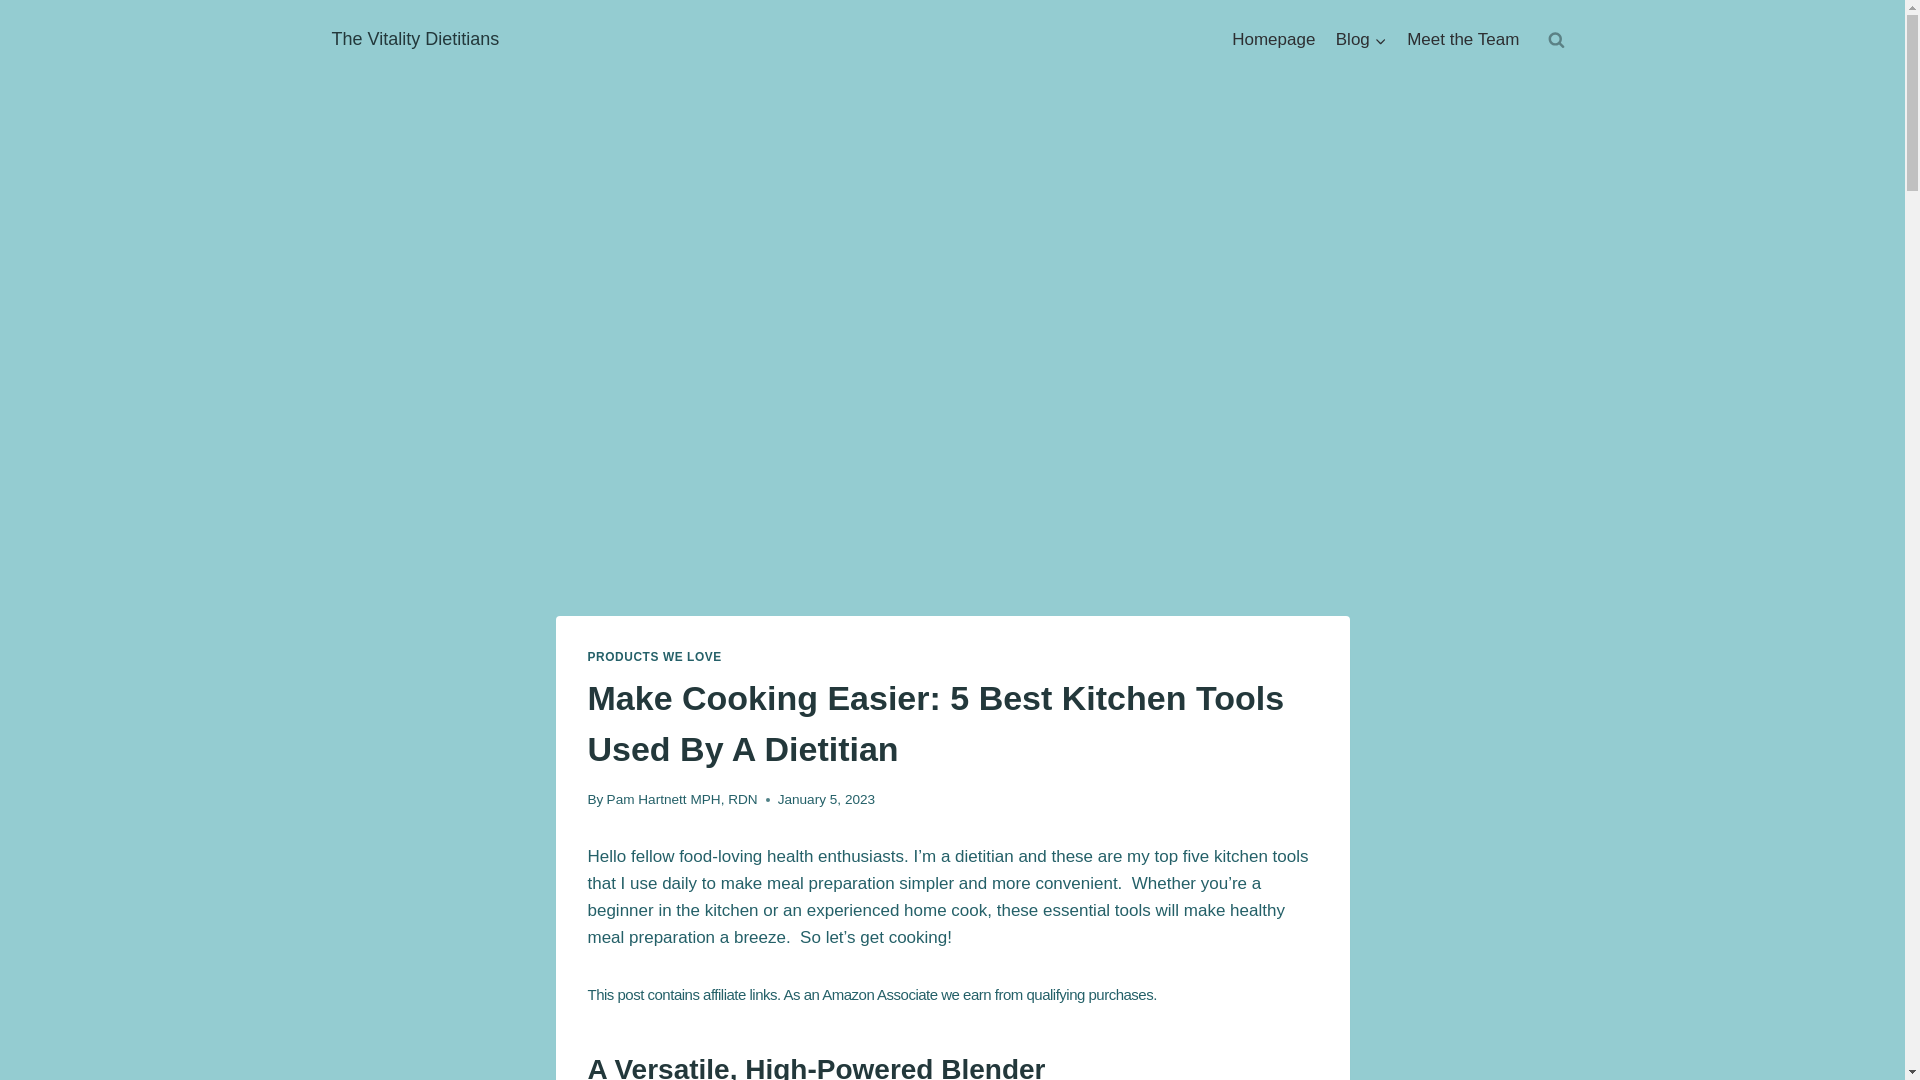 The image size is (1920, 1080). What do you see at coordinates (416, 40) in the screenshot?
I see `The Vitality Dietitians` at bounding box center [416, 40].